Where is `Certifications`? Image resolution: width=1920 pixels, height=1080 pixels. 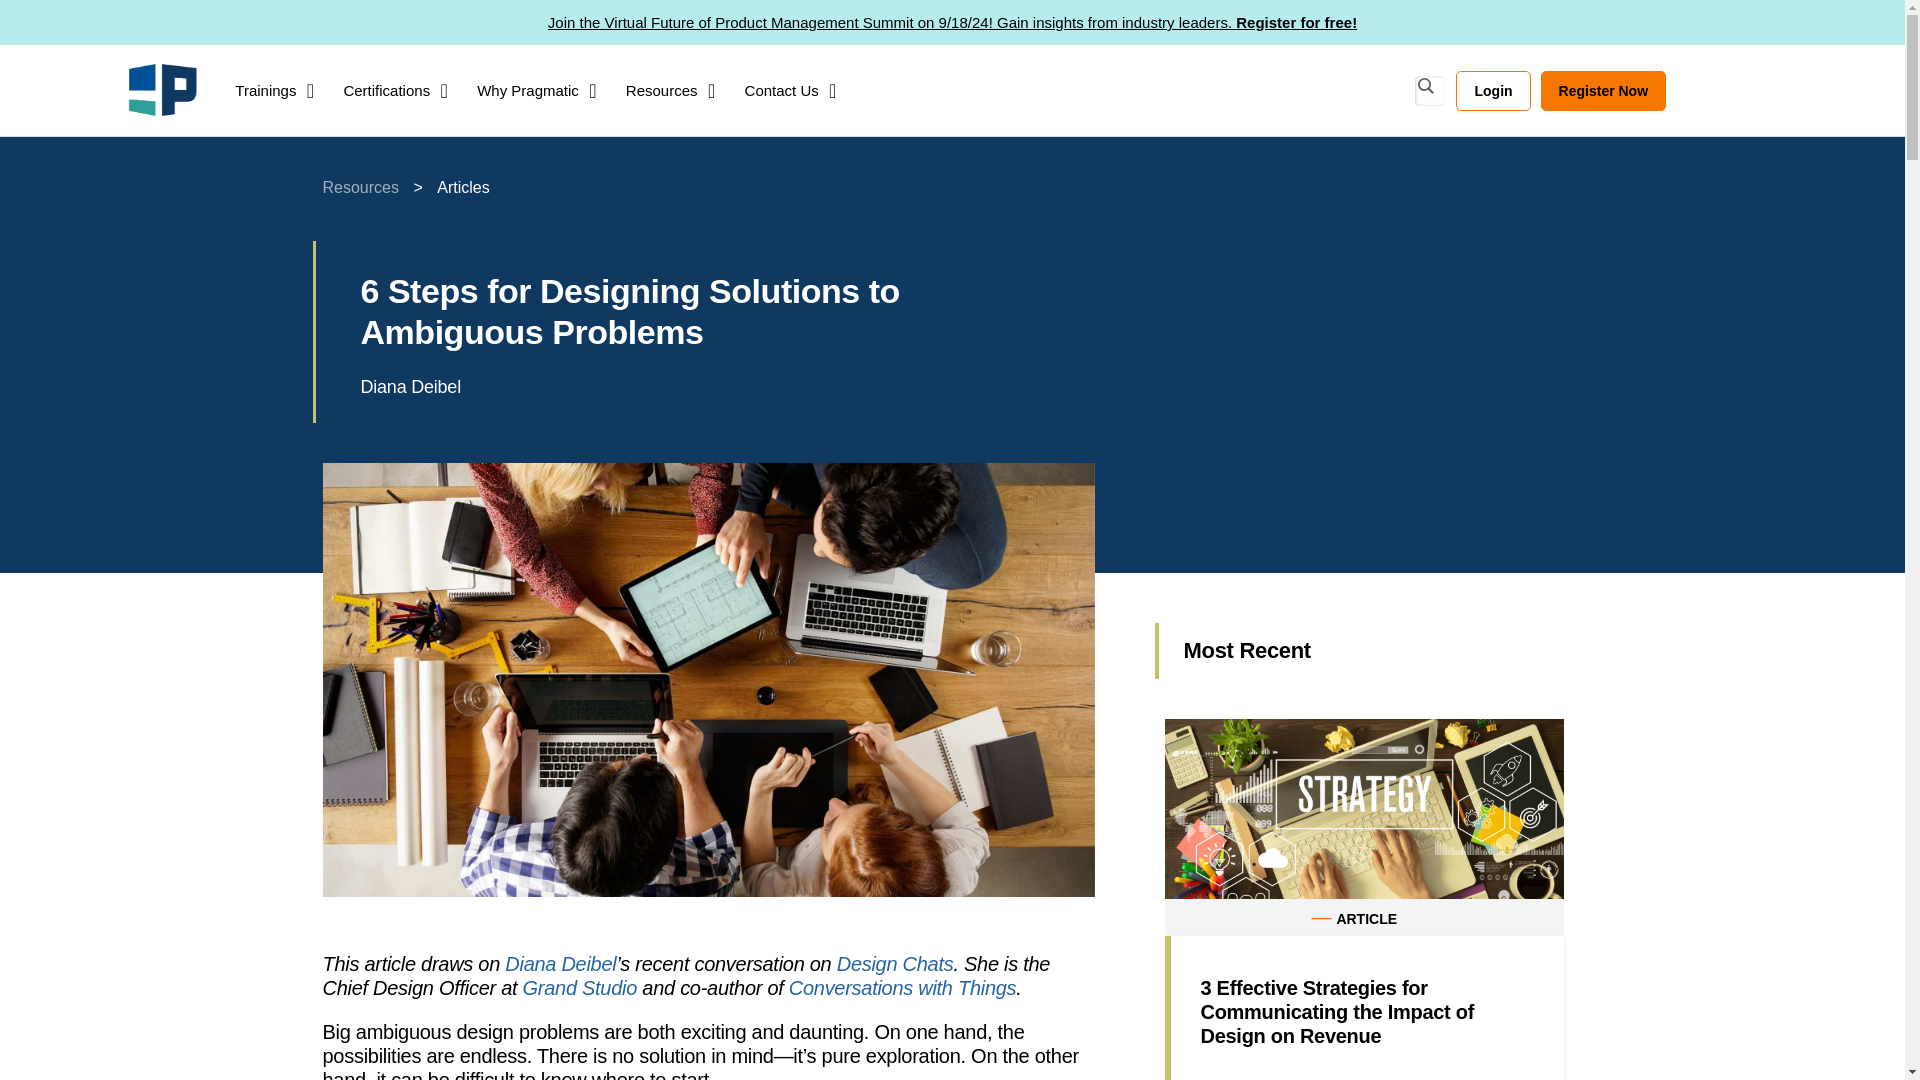 Certifications is located at coordinates (386, 90).